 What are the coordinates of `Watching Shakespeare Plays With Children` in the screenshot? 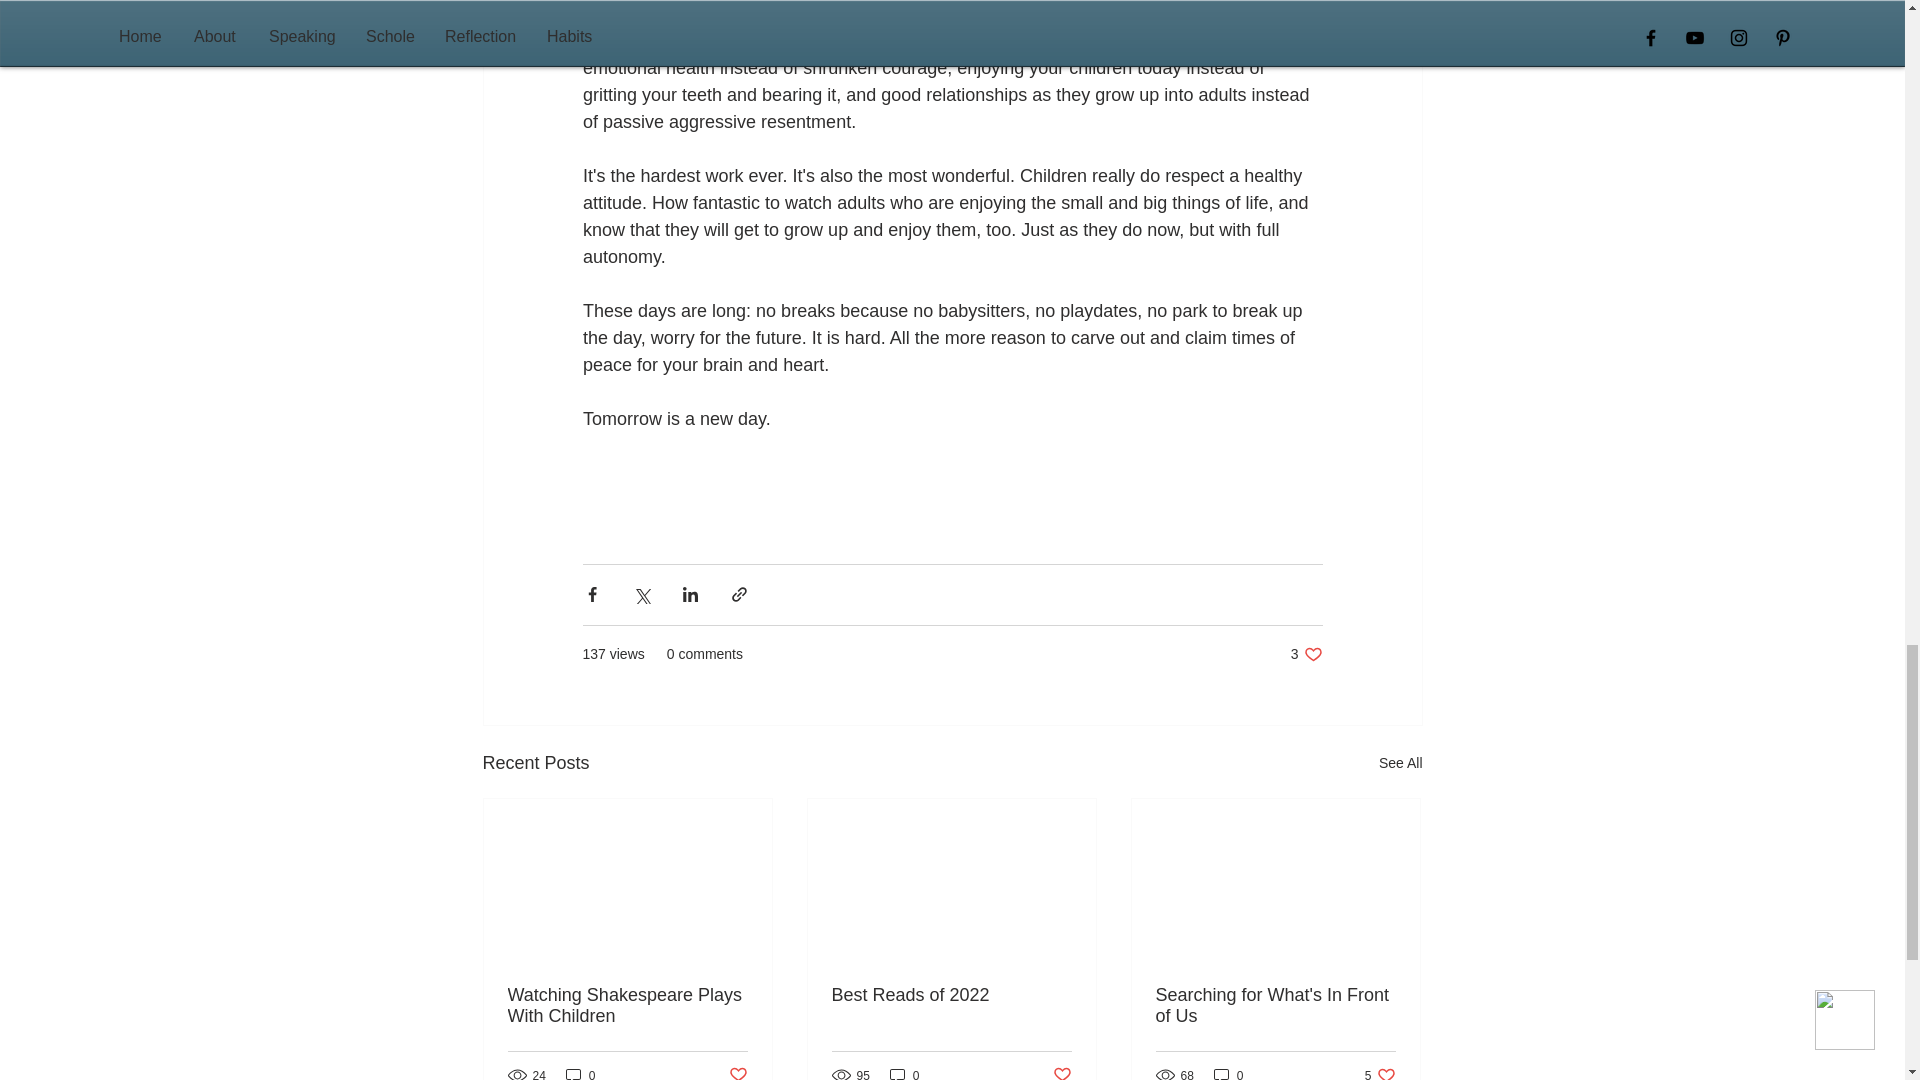 It's located at (951, 994).